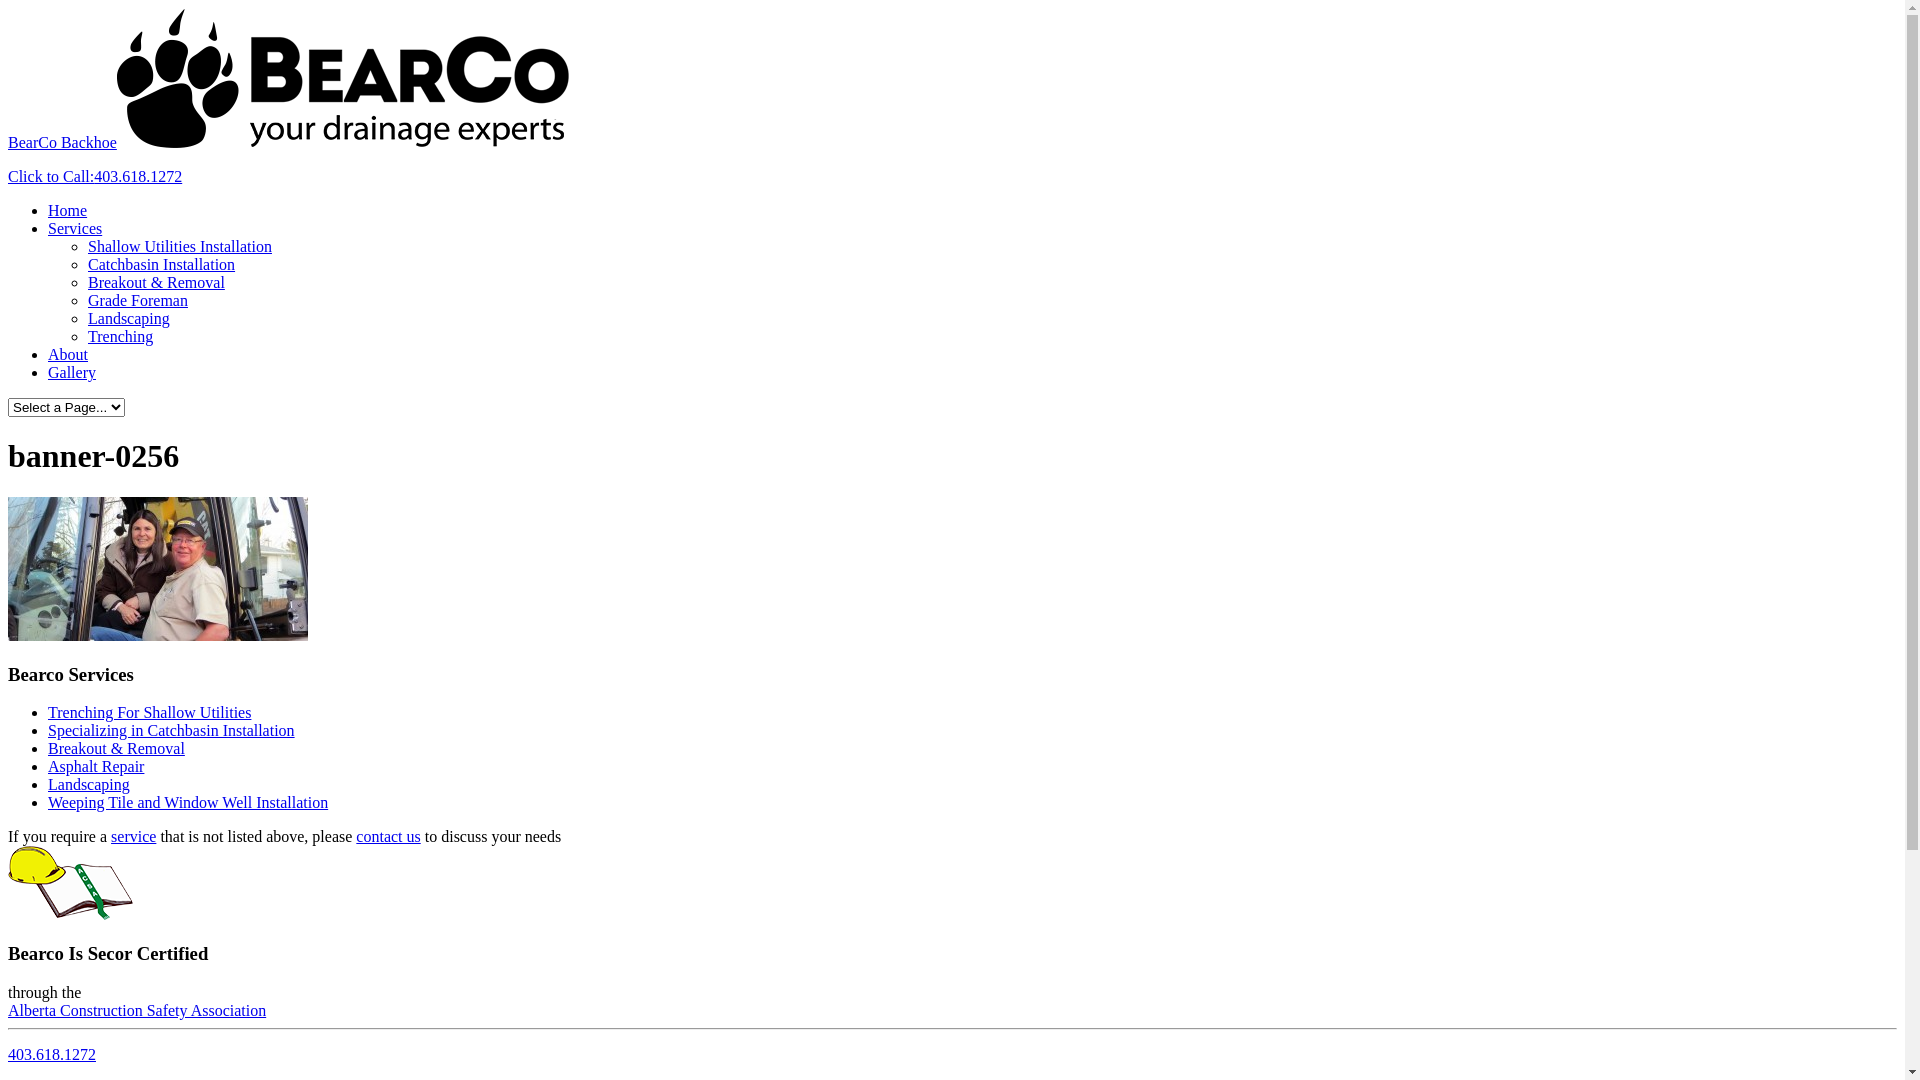  What do you see at coordinates (51, 176) in the screenshot?
I see `Click to Call:` at bounding box center [51, 176].